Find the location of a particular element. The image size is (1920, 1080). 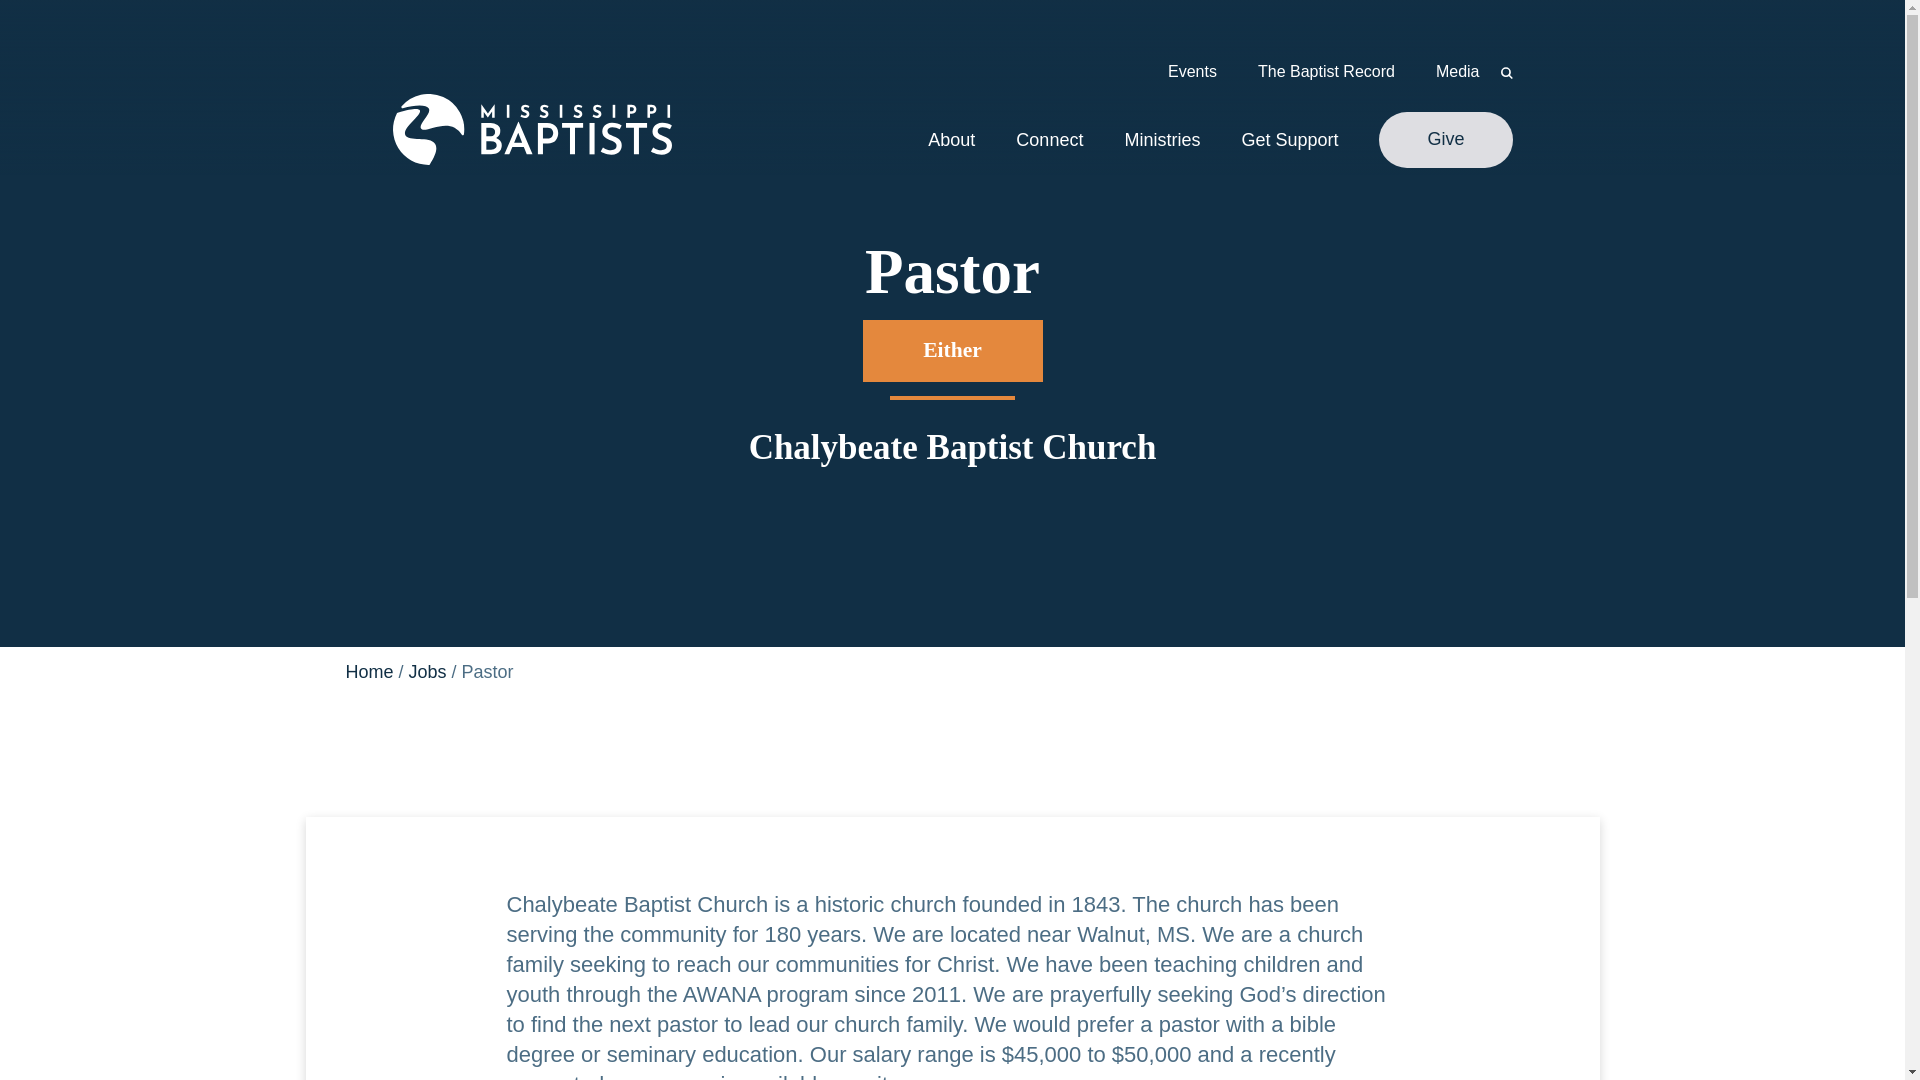

Mississippi Baptist Convention Board is located at coordinates (530, 130).